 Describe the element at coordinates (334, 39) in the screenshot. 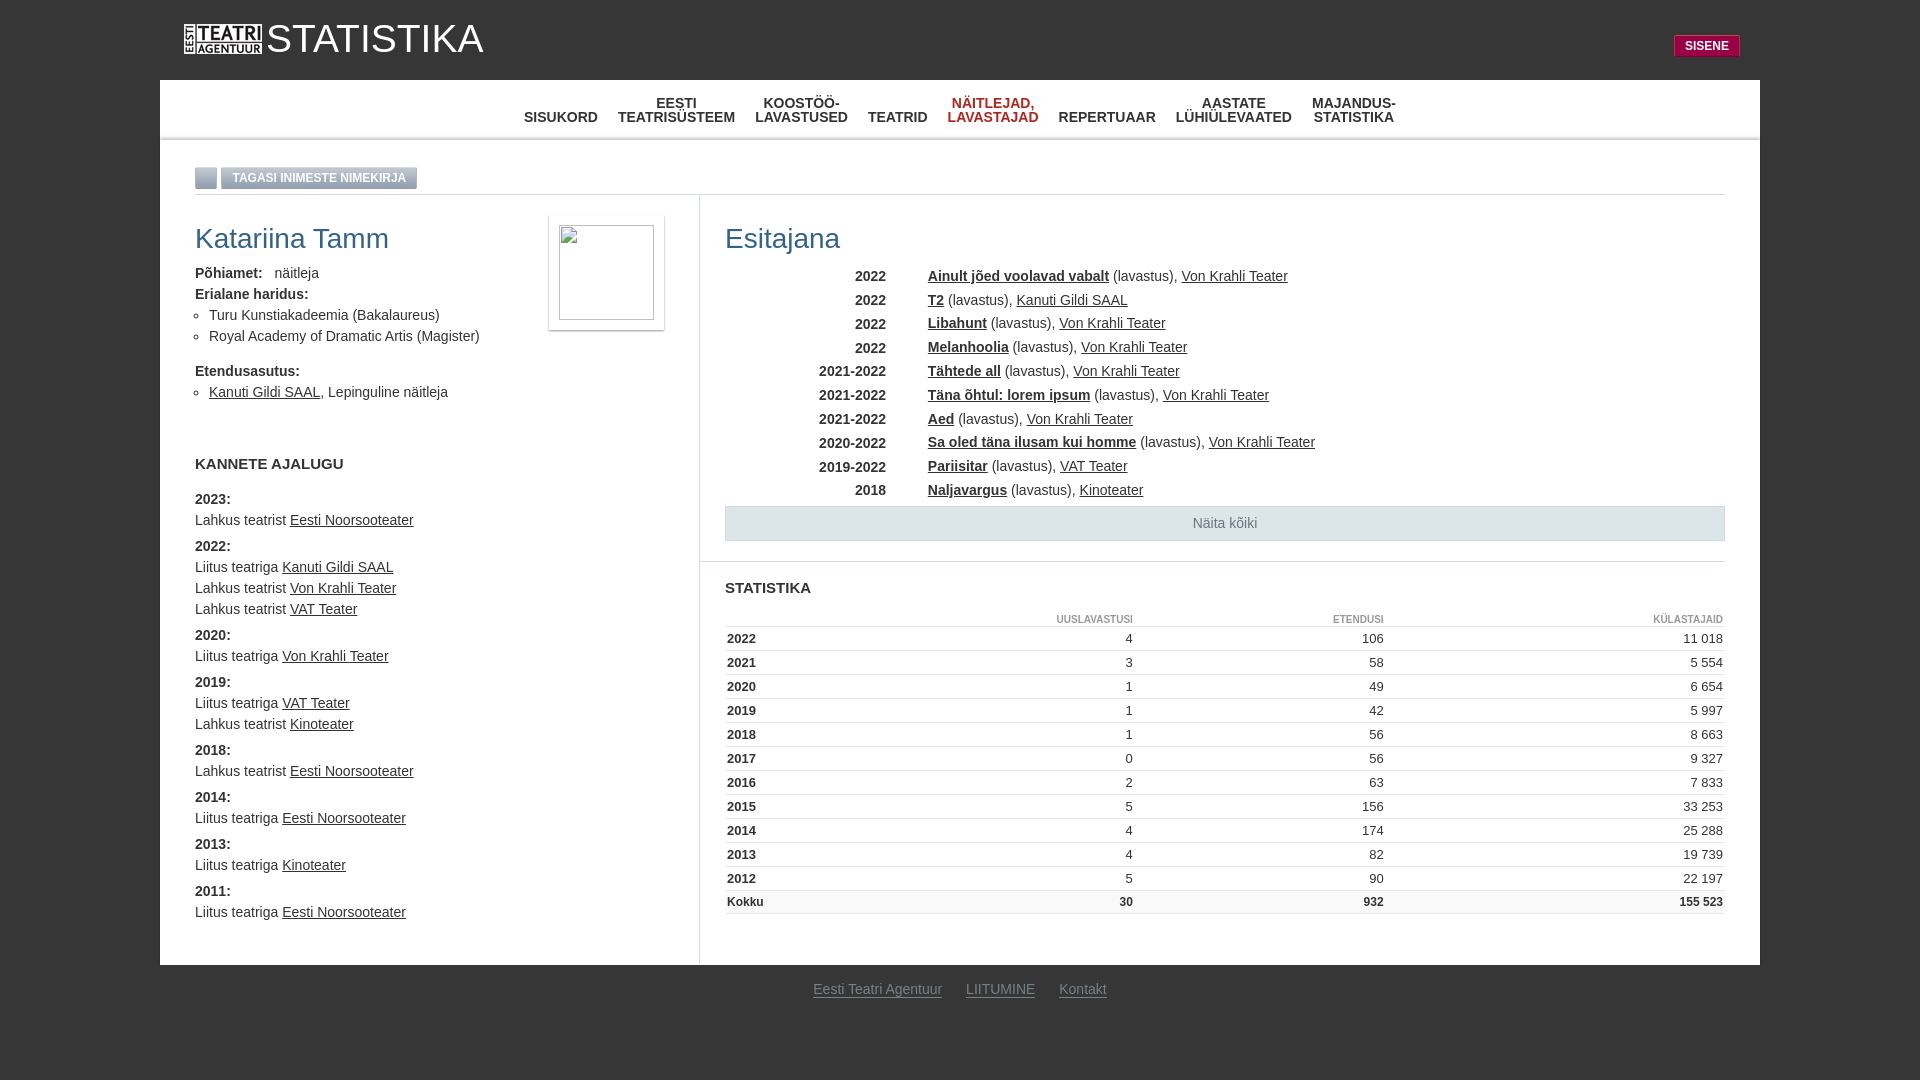

I see `STATISTIKA` at that location.